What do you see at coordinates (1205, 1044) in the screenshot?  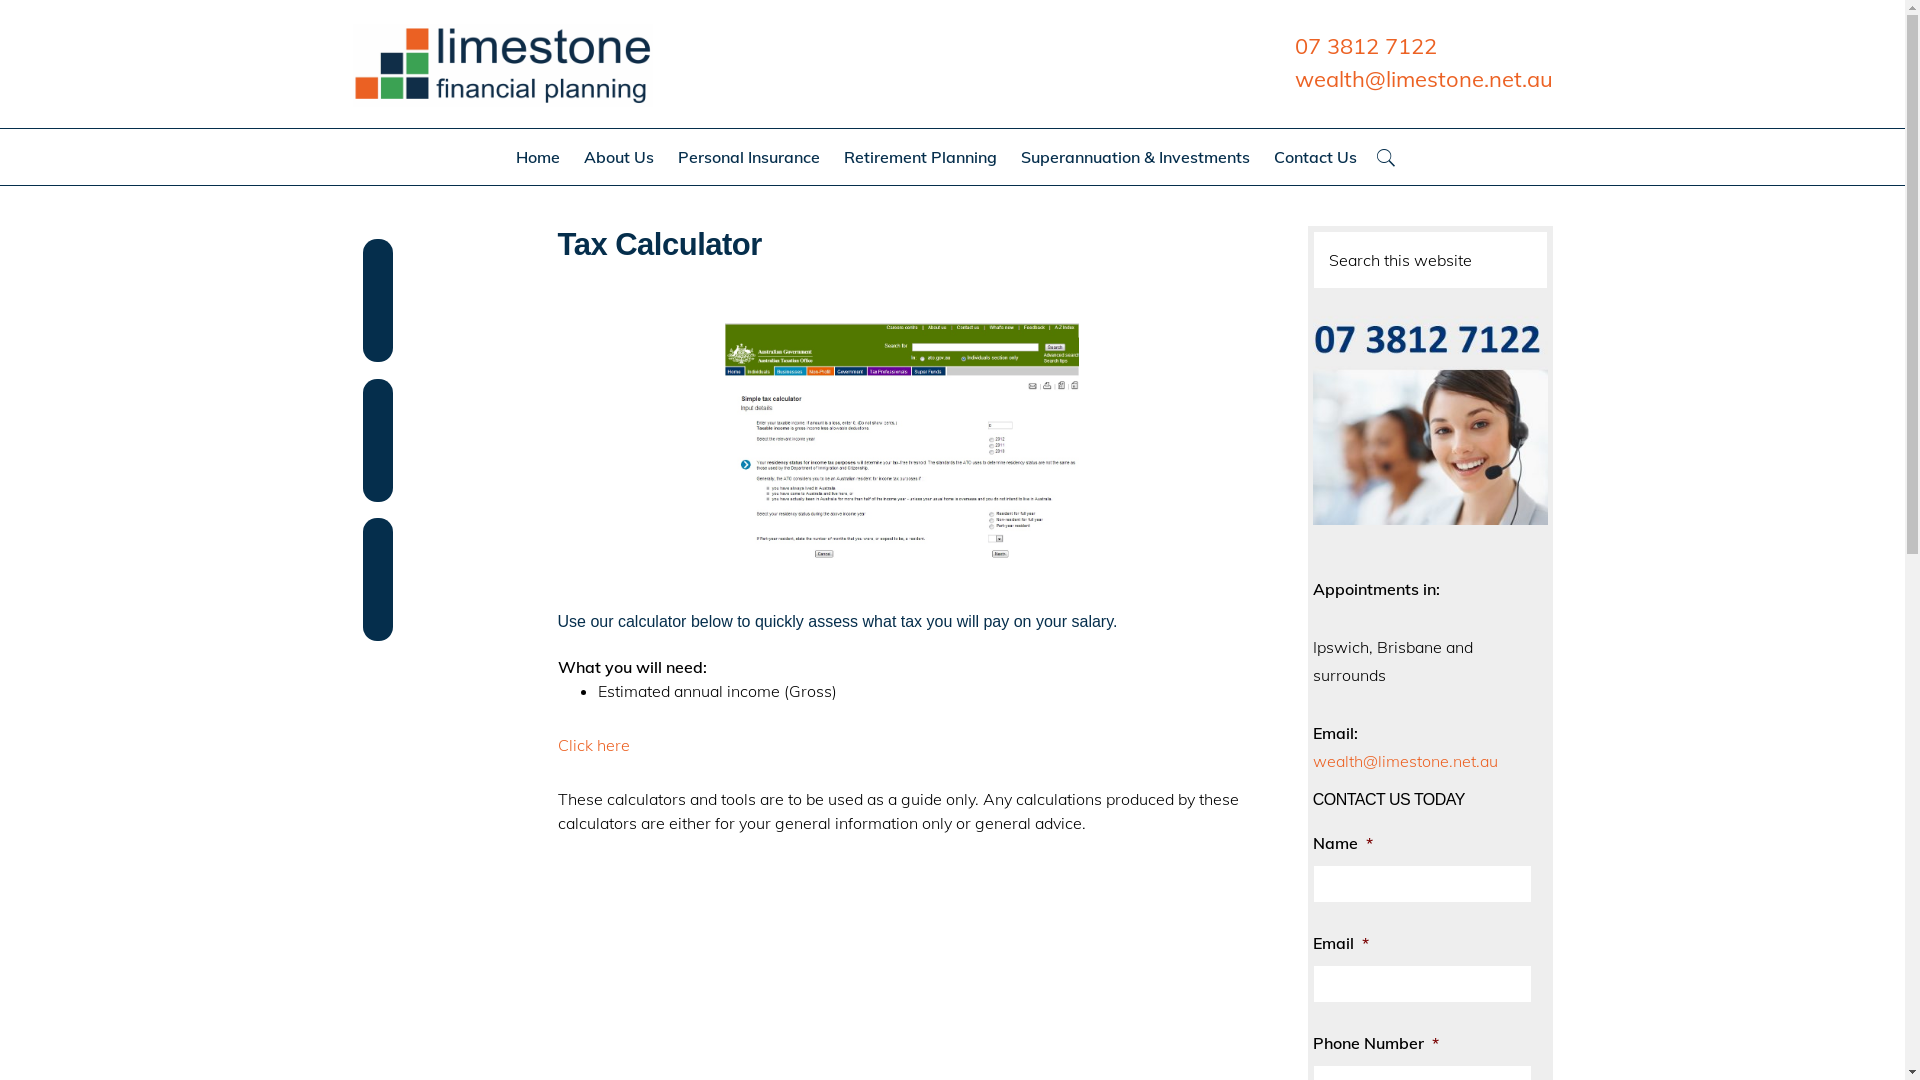 I see `CONTACT US` at bounding box center [1205, 1044].